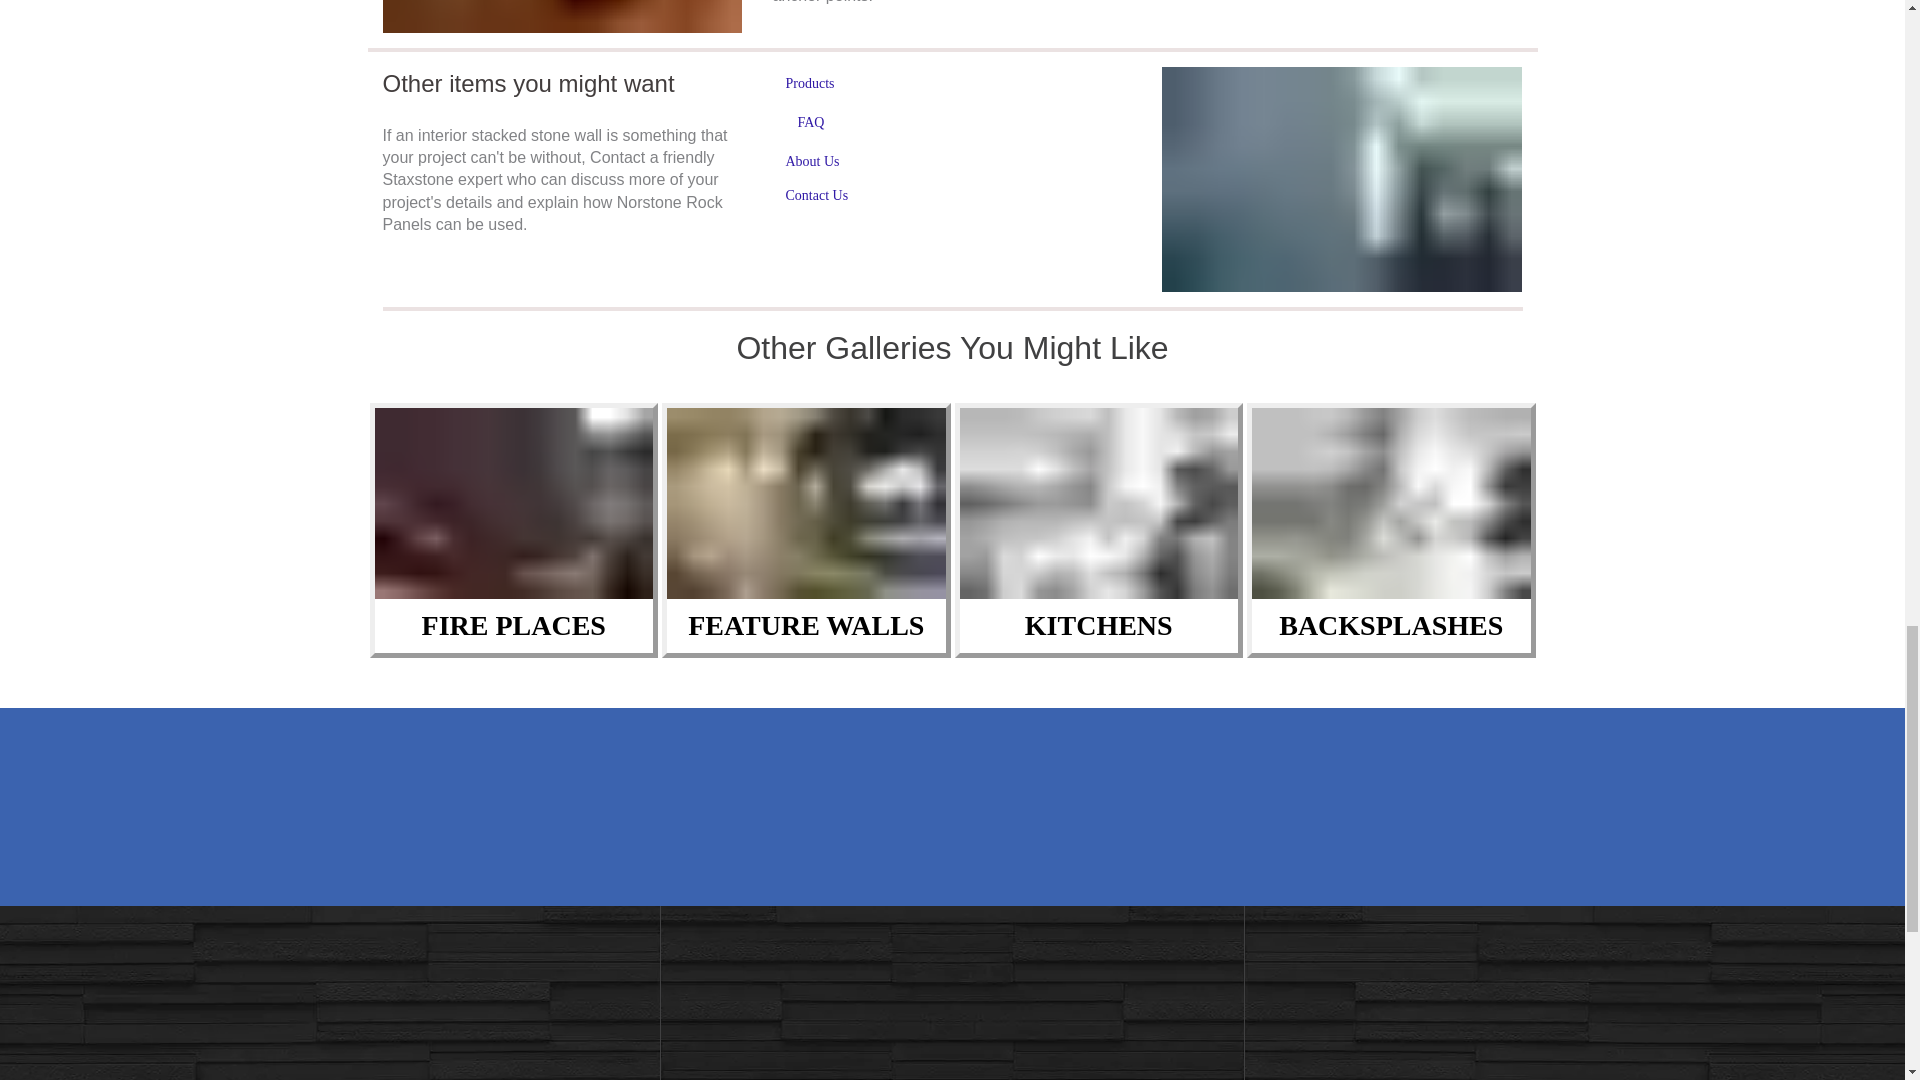 The width and height of the screenshot is (1920, 1080). Describe the element at coordinates (1390, 504) in the screenshot. I see `Staxstone Natural Stone Veneer - Gallery Backsplashes` at that location.